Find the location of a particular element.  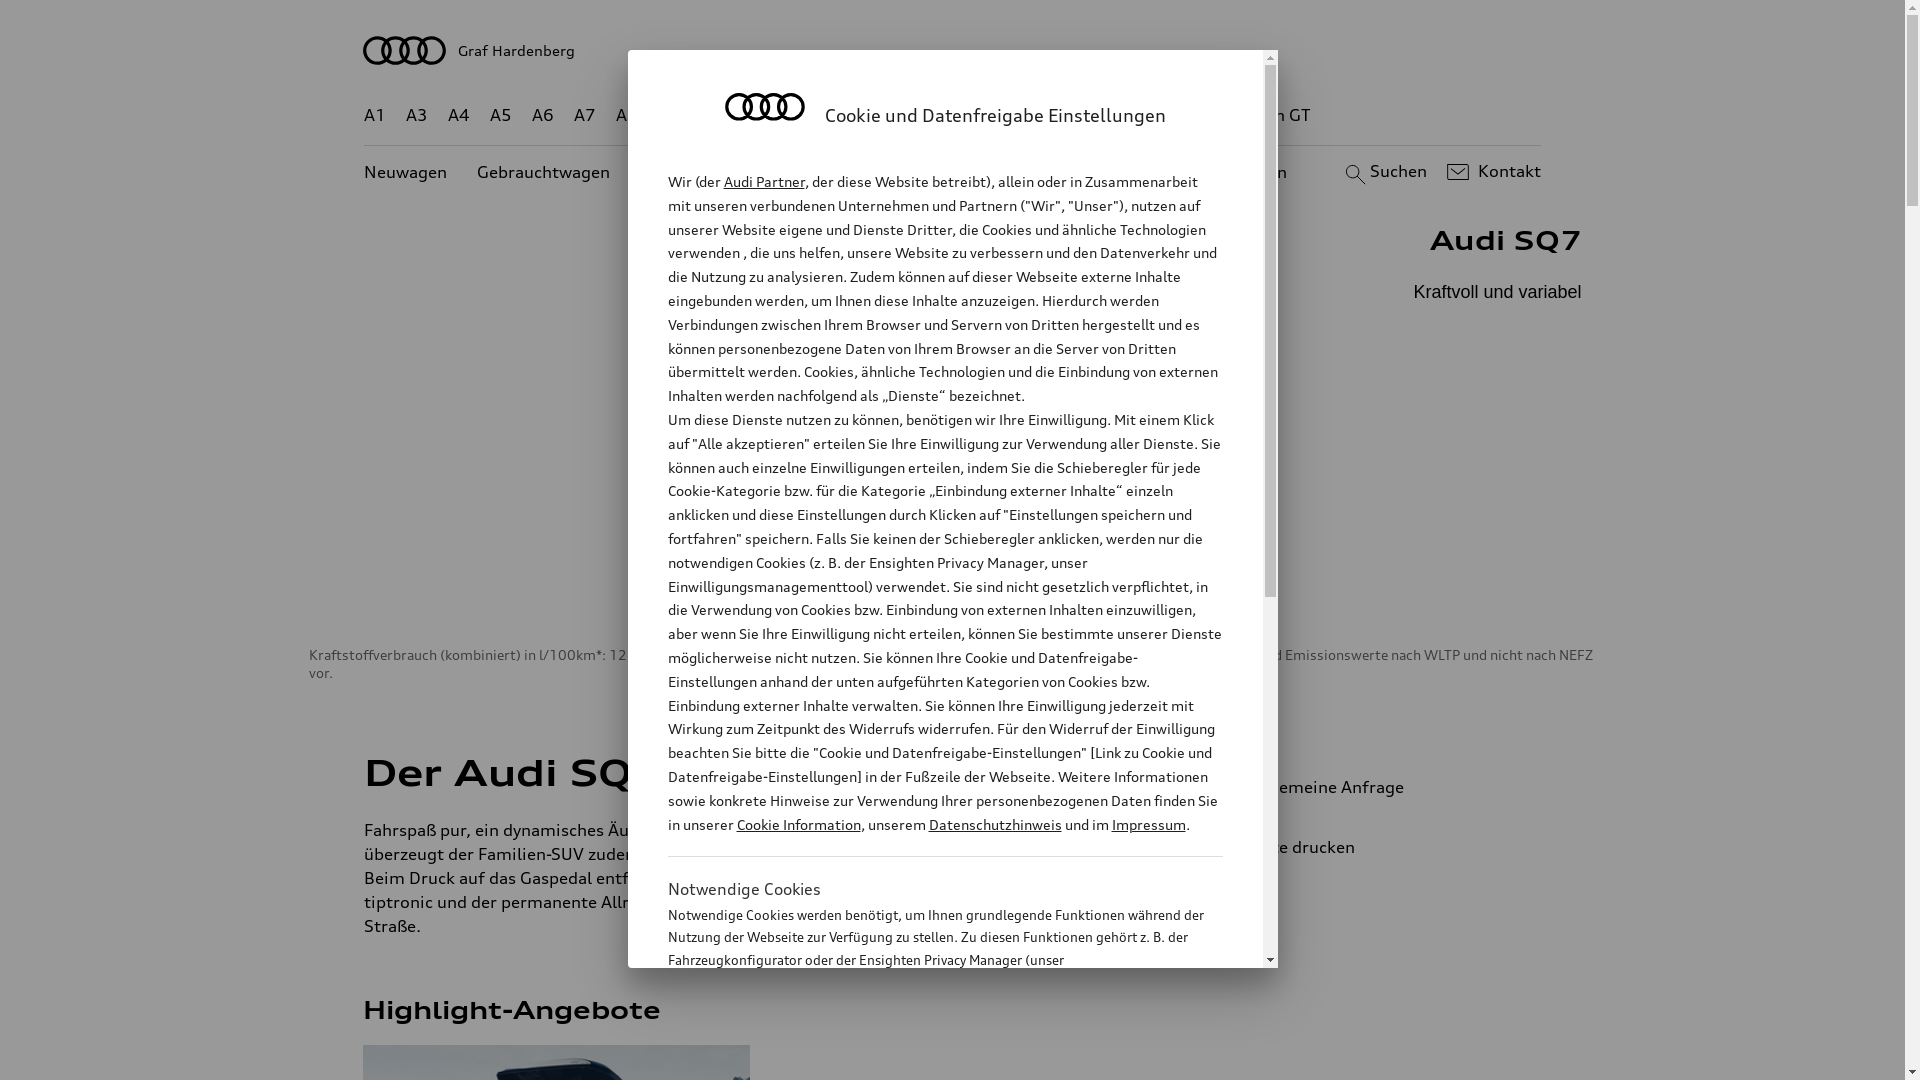

A4 is located at coordinates (459, 116).